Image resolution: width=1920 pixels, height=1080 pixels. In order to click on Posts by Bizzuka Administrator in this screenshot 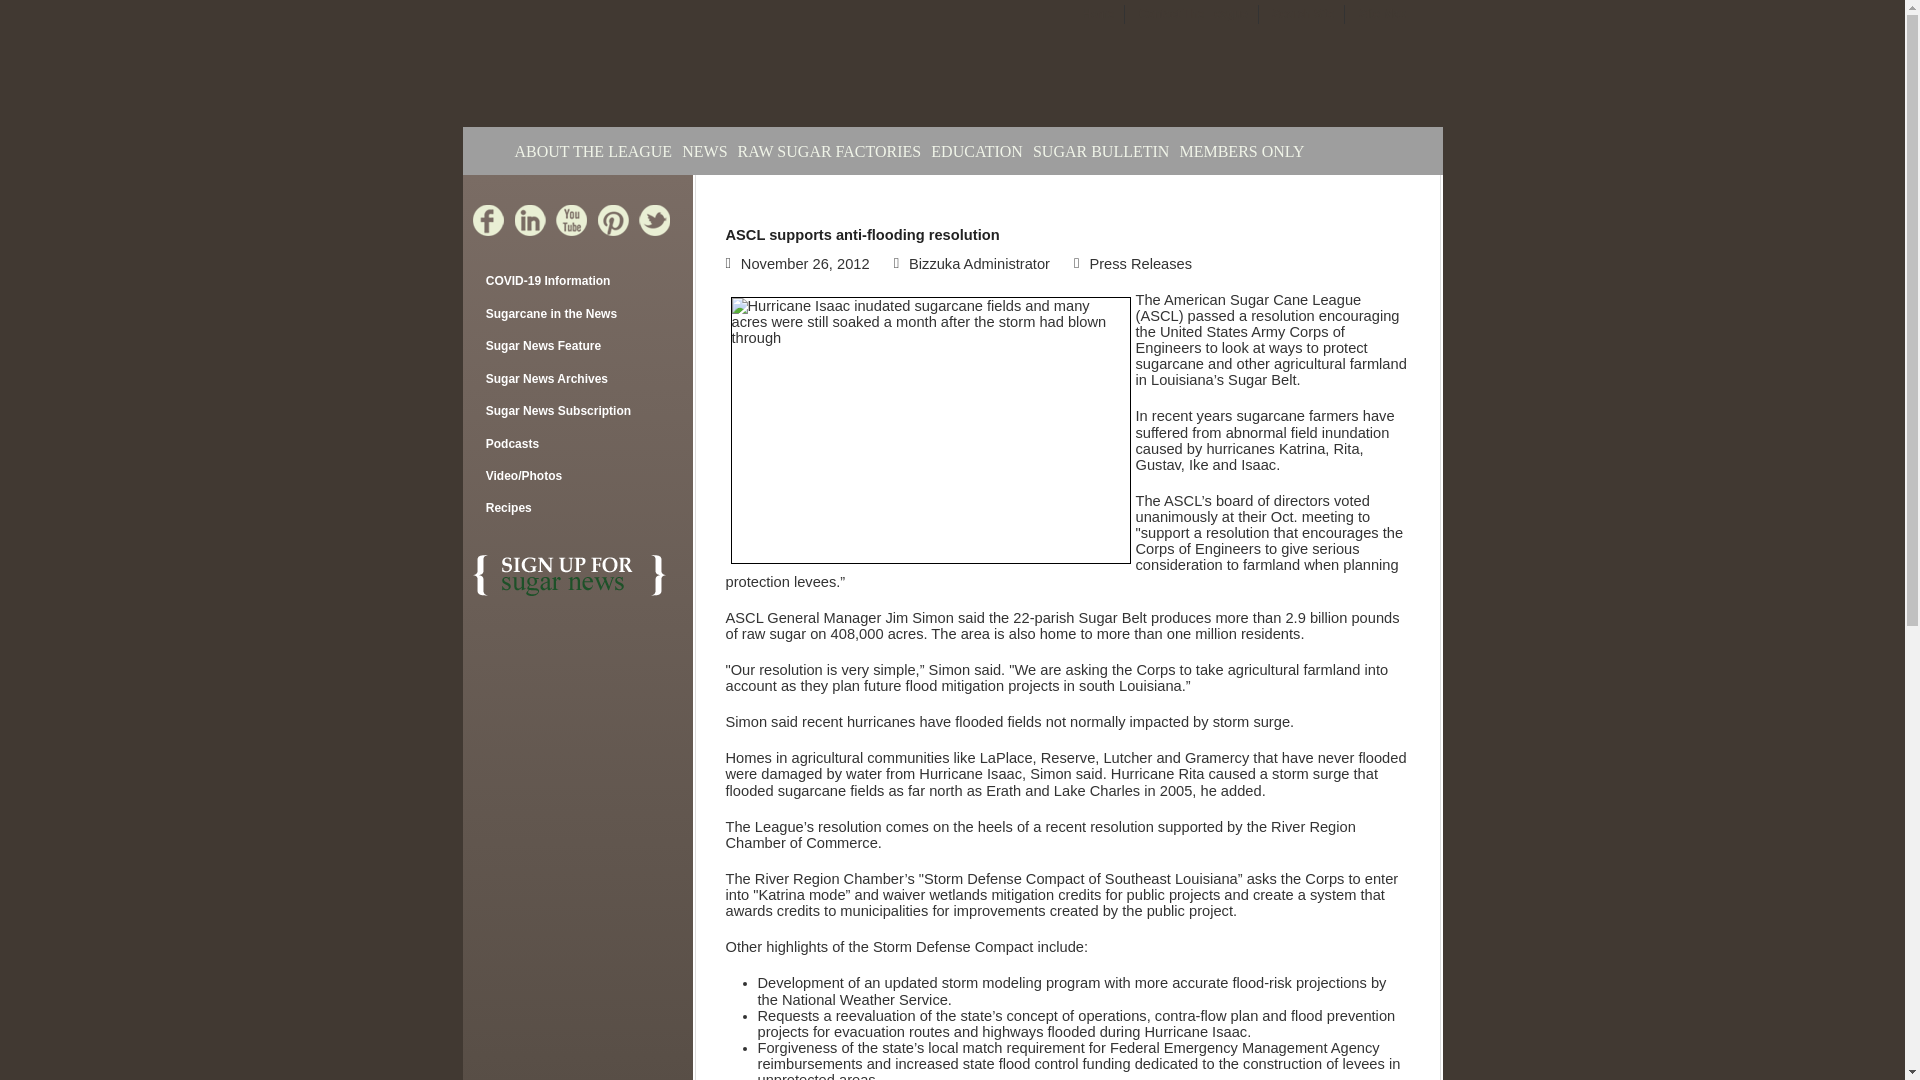, I will do `click(979, 264)`.